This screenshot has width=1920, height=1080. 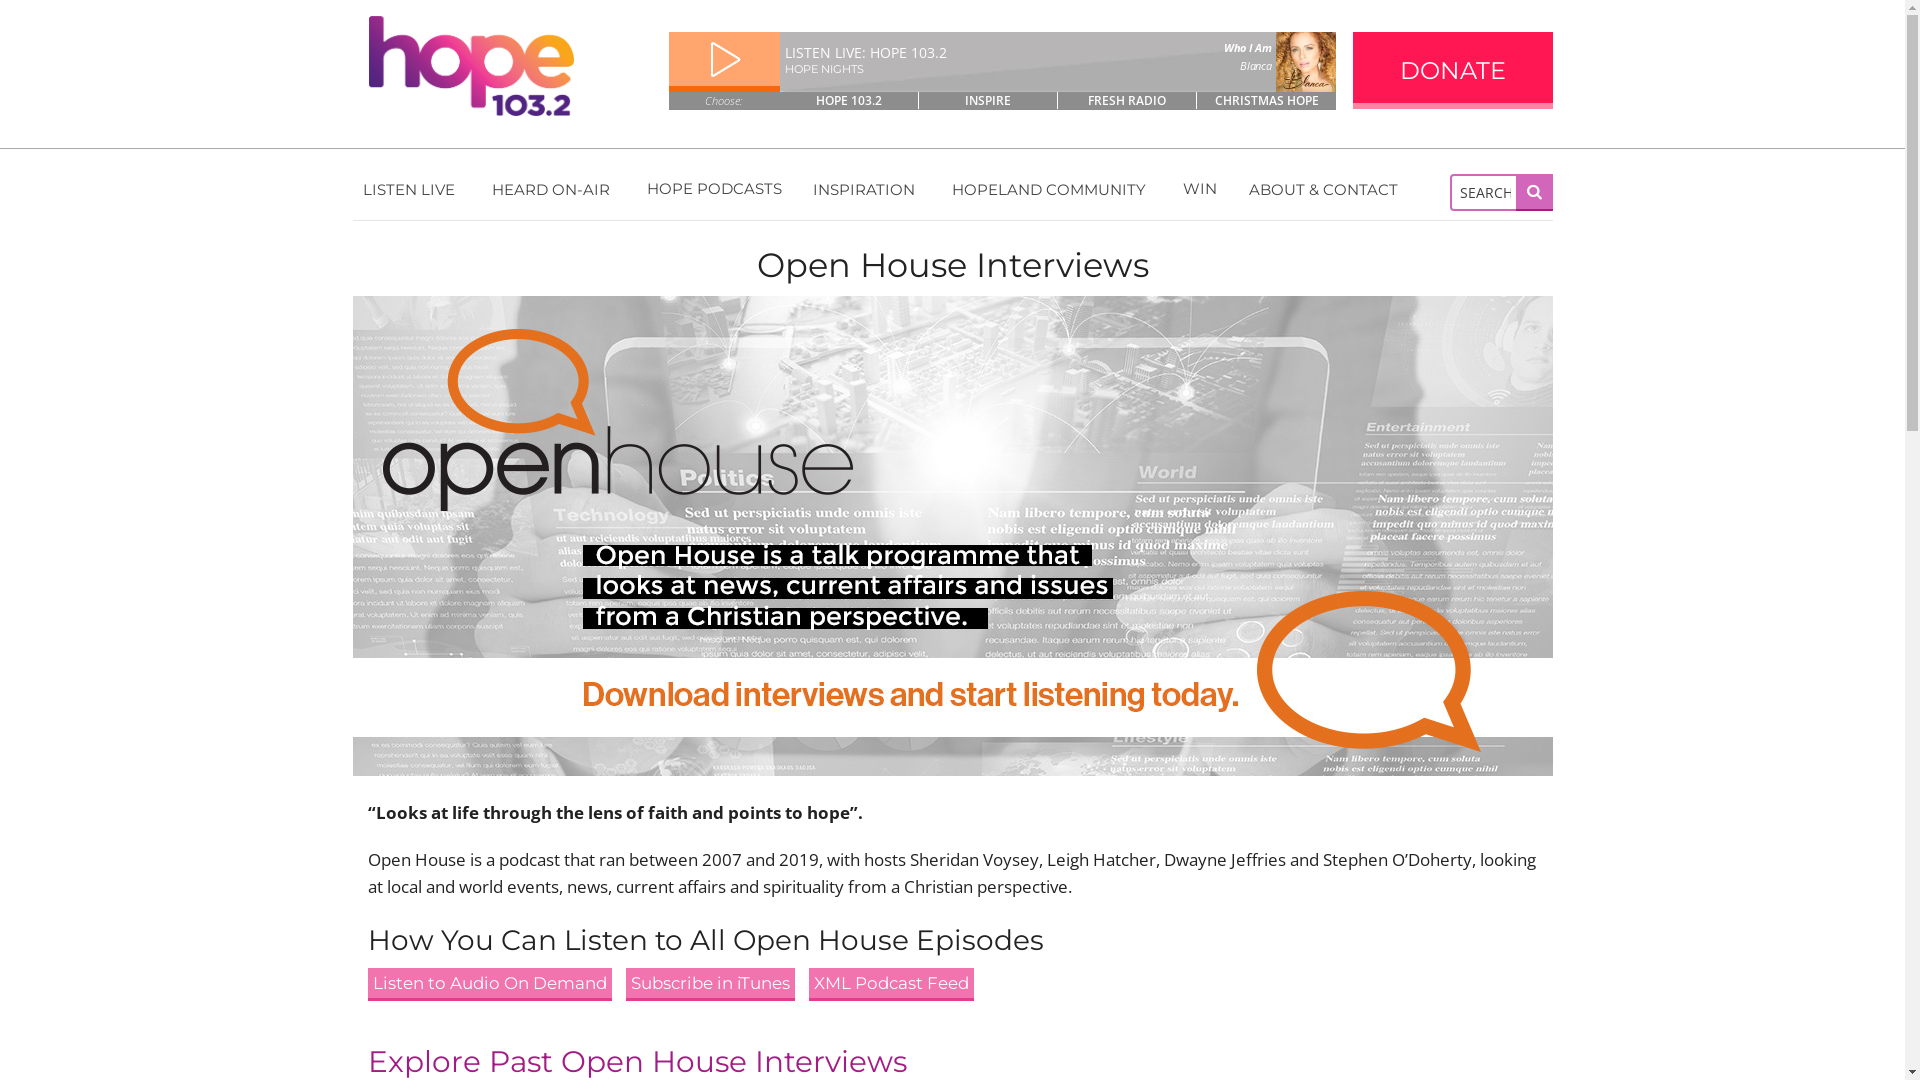 What do you see at coordinates (1200, 189) in the screenshot?
I see `WIN` at bounding box center [1200, 189].